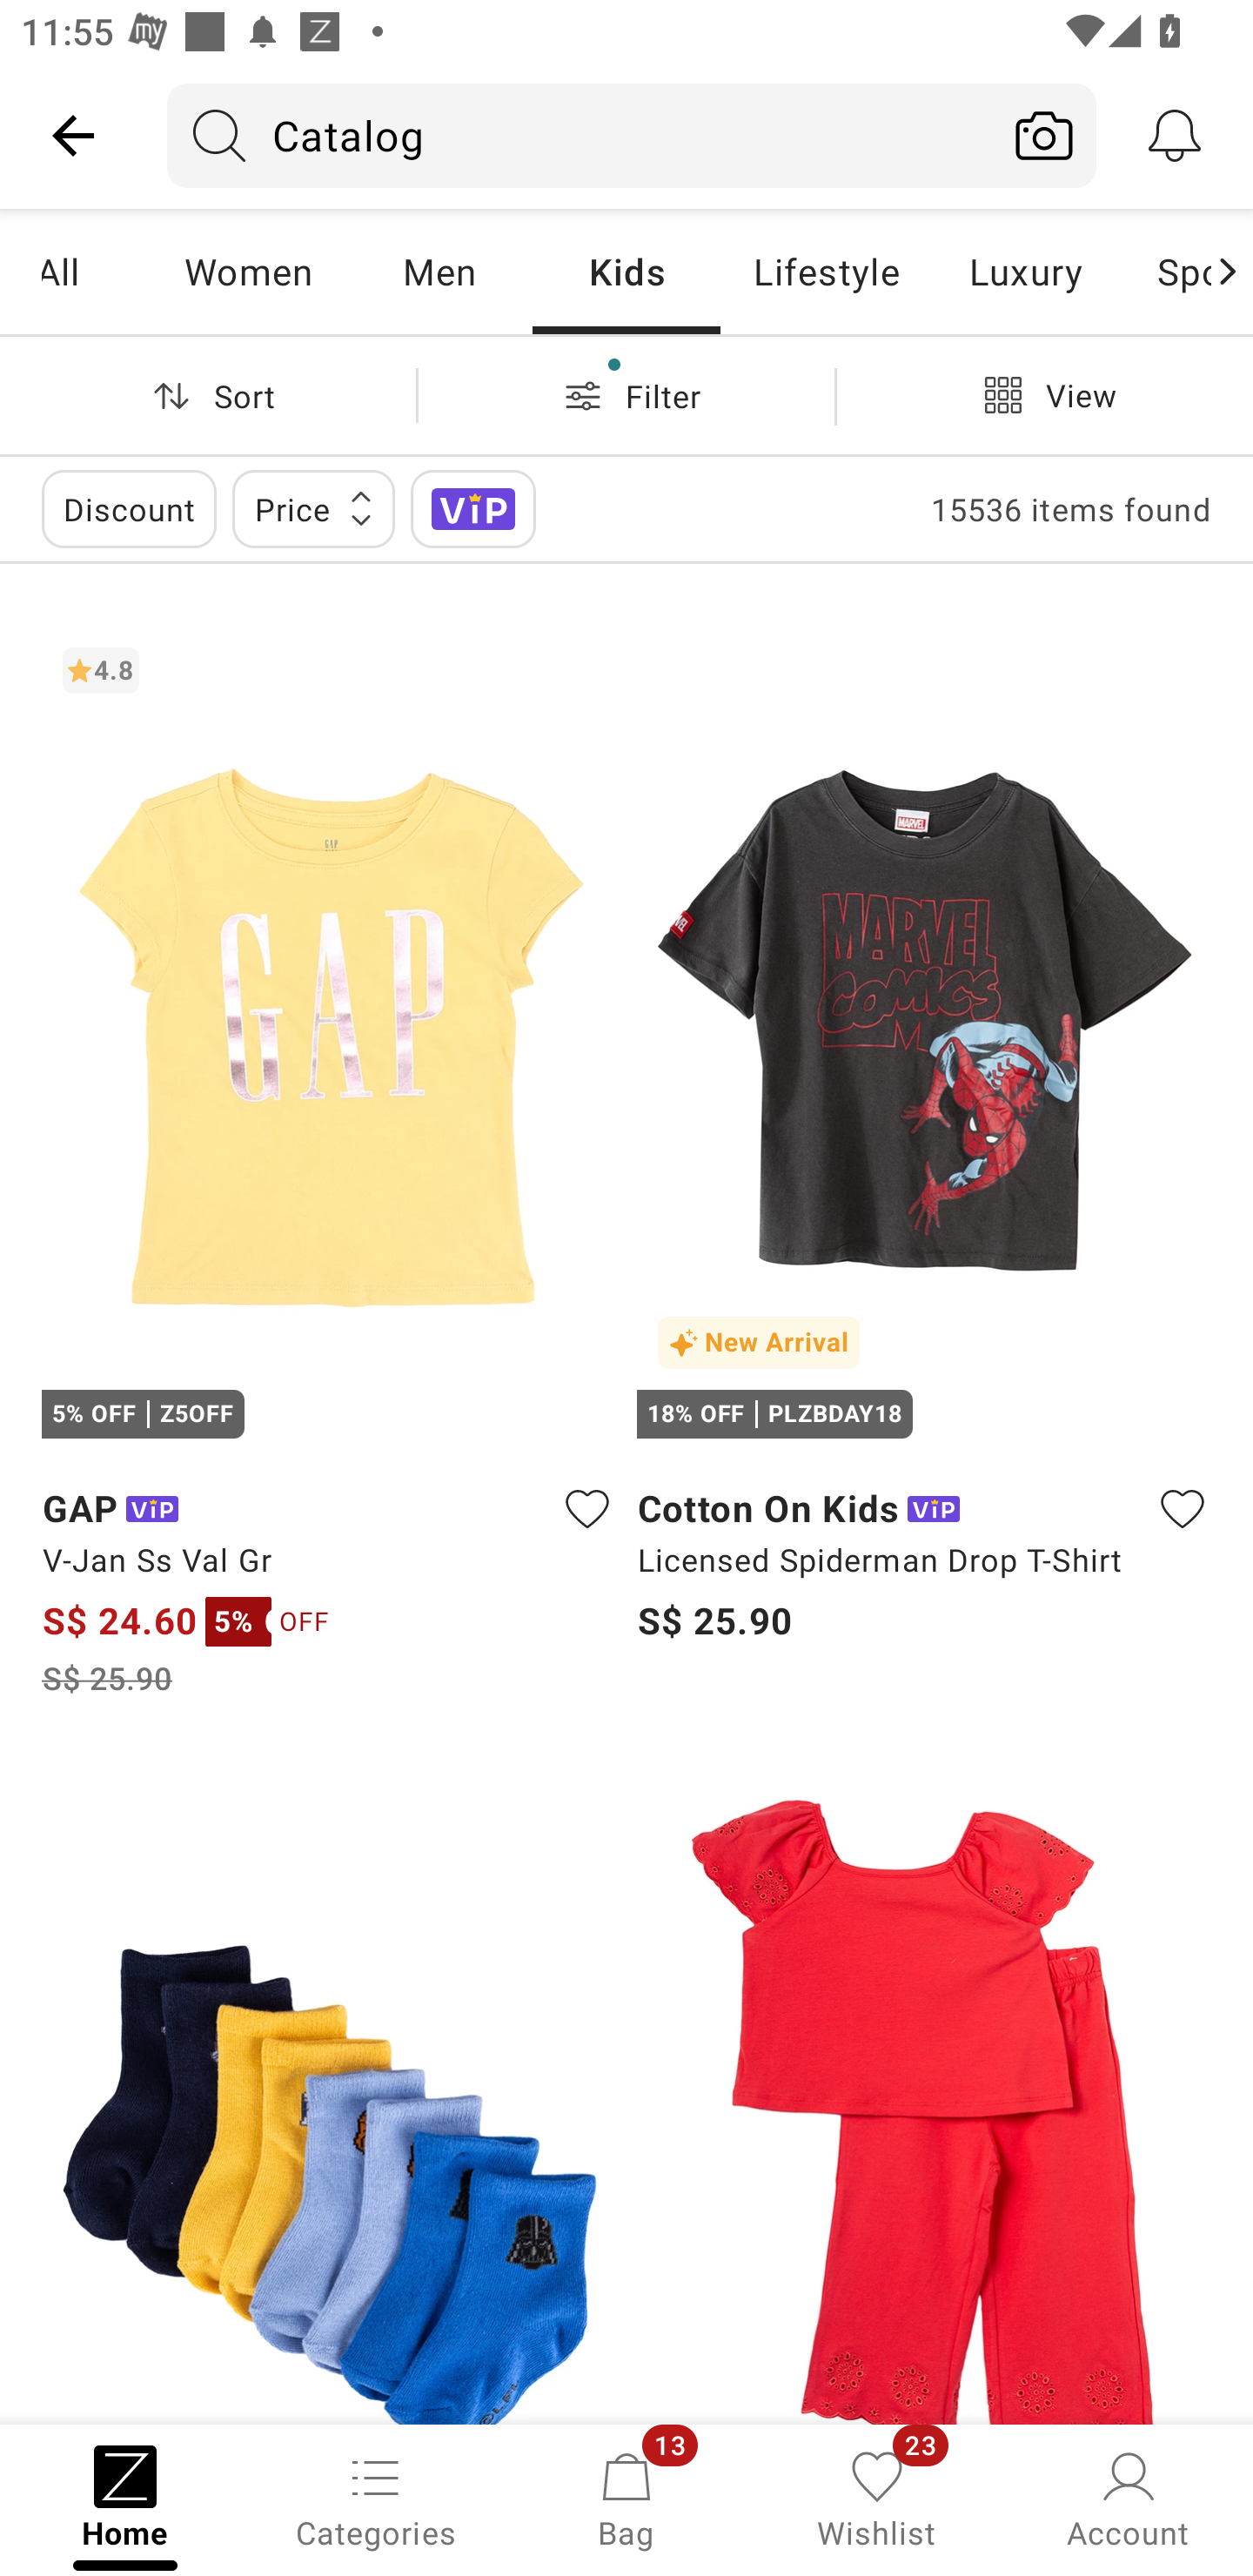 The width and height of the screenshot is (1253, 2576). Describe the element at coordinates (1024, 272) in the screenshot. I see `Luxury` at that location.